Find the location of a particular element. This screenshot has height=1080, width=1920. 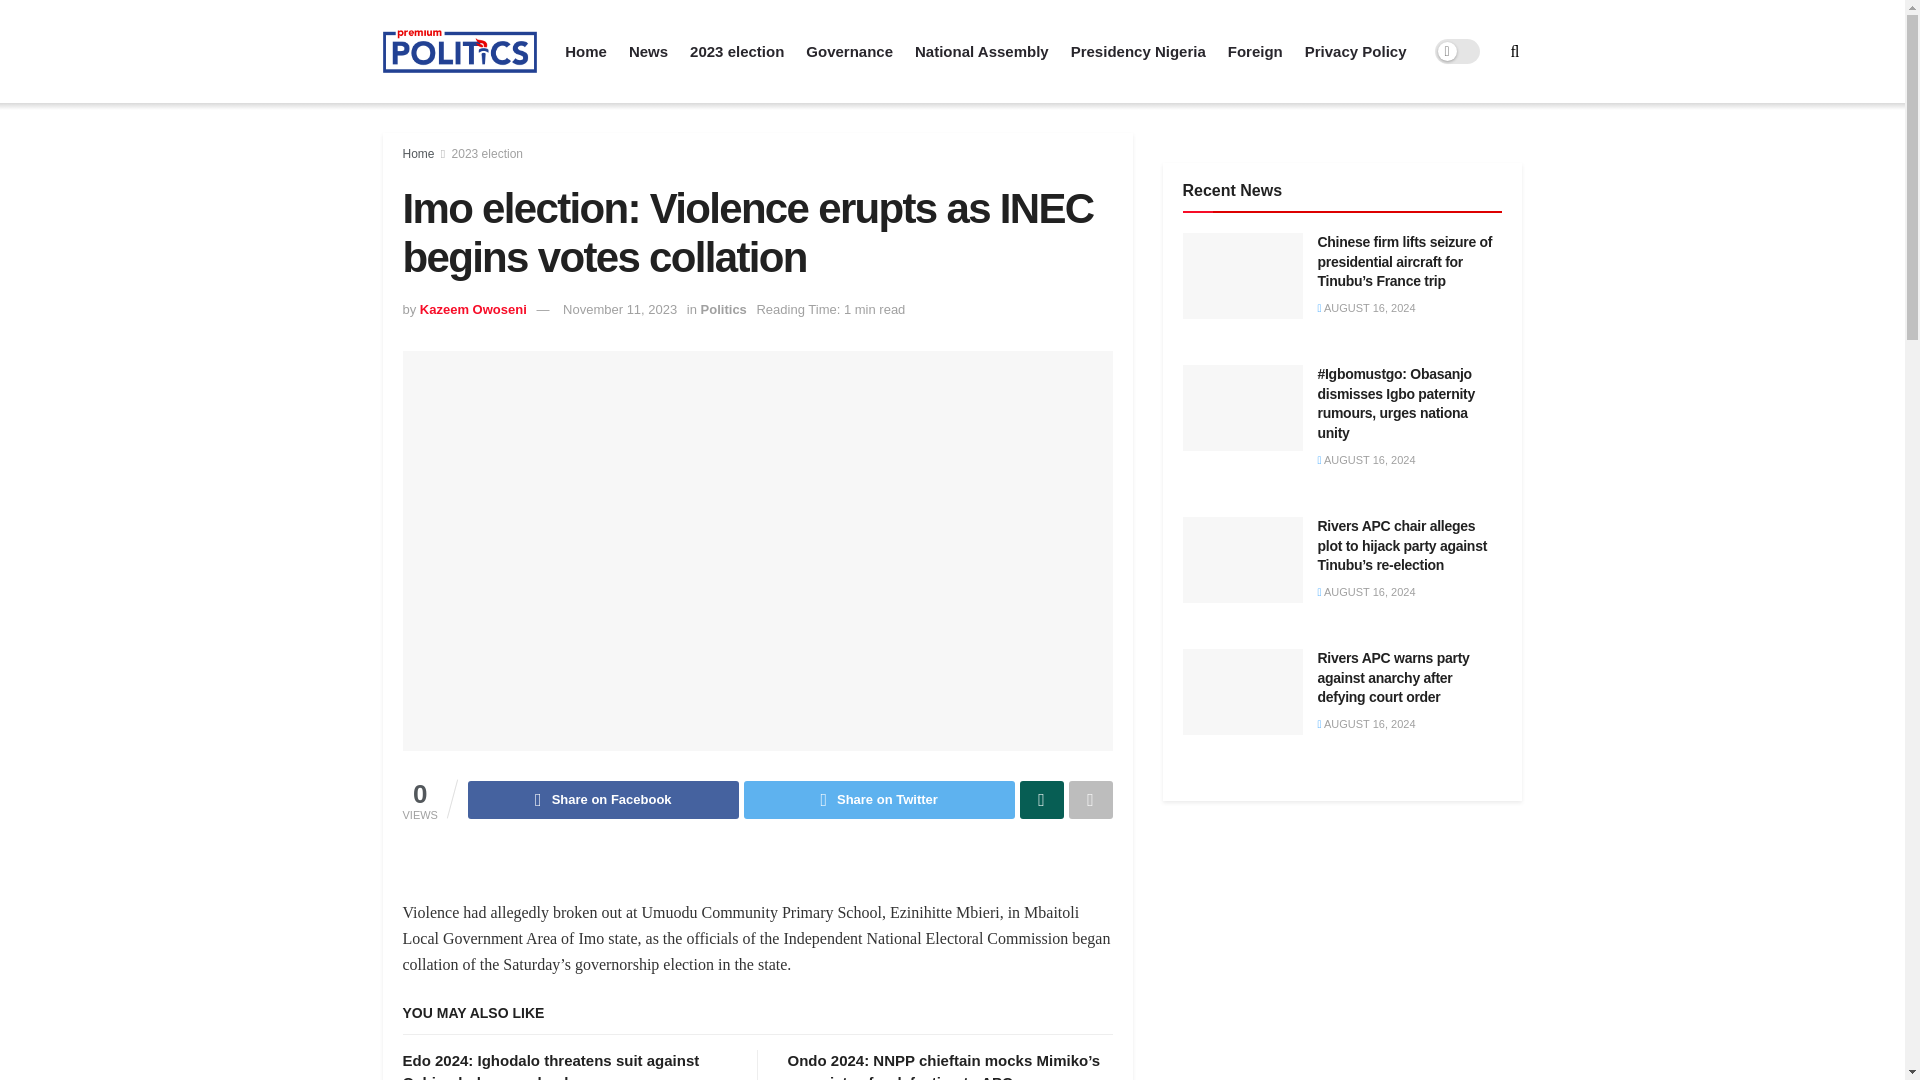

Presidency Nigeria is located at coordinates (1138, 51).